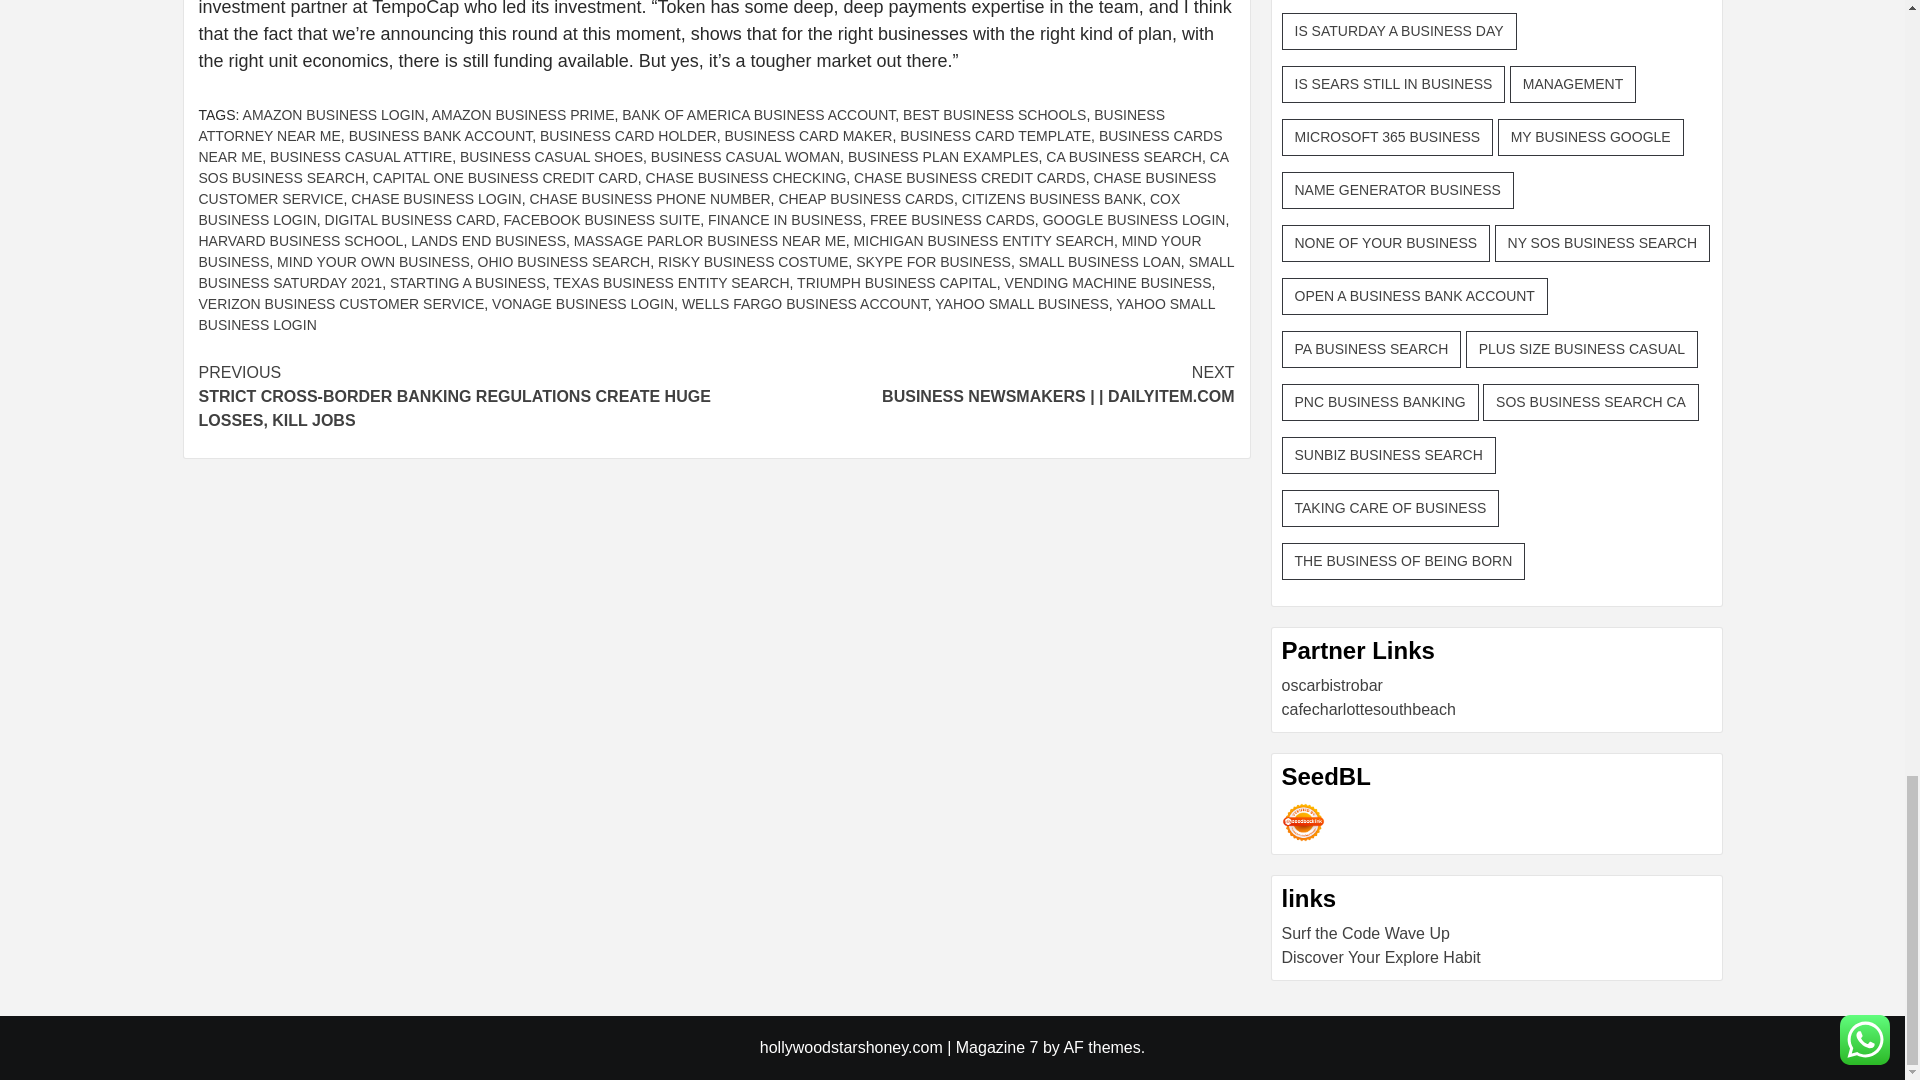 The image size is (1920, 1080). What do you see at coordinates (758, 114) in the screenshot?
I see `BANK OF AMERICA BUSINESS ACCOUNT` at bounding box center [758, 114].